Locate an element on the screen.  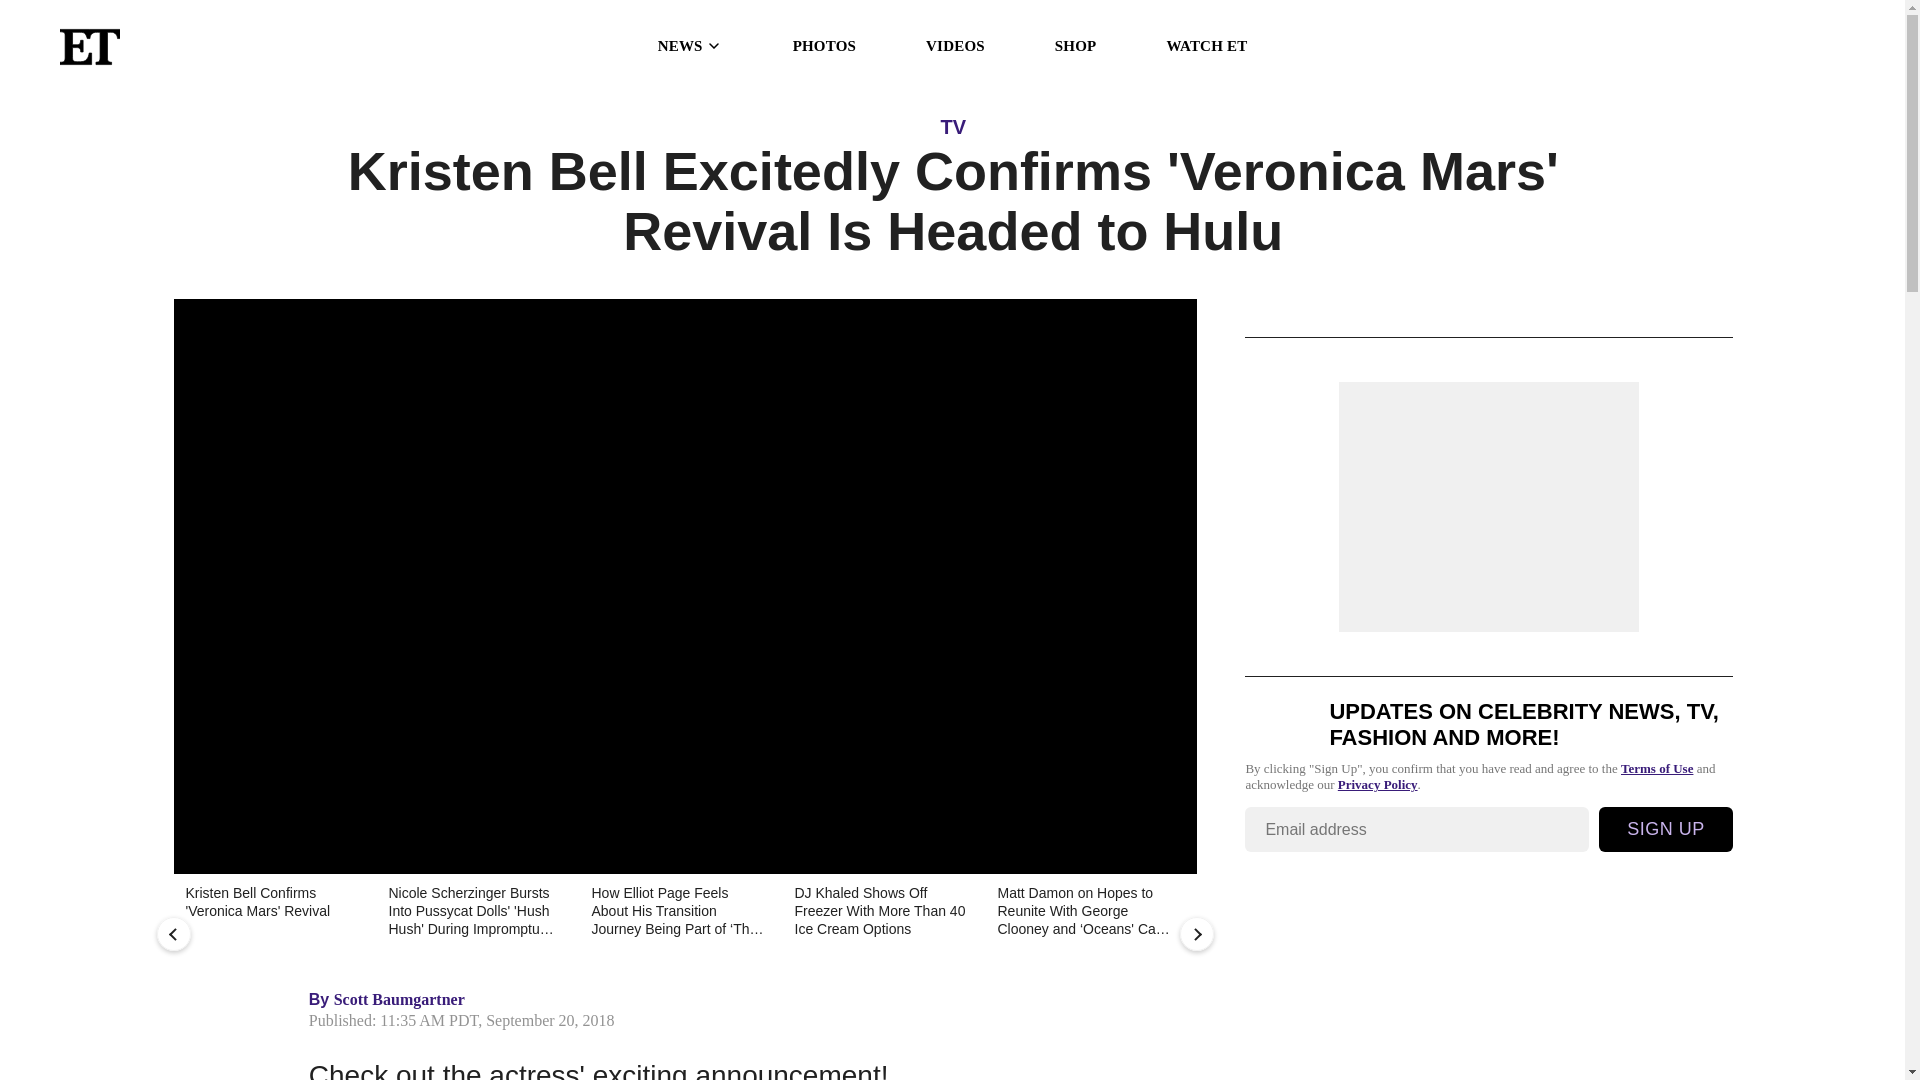
NEWS is located at coordinates (690, 46).